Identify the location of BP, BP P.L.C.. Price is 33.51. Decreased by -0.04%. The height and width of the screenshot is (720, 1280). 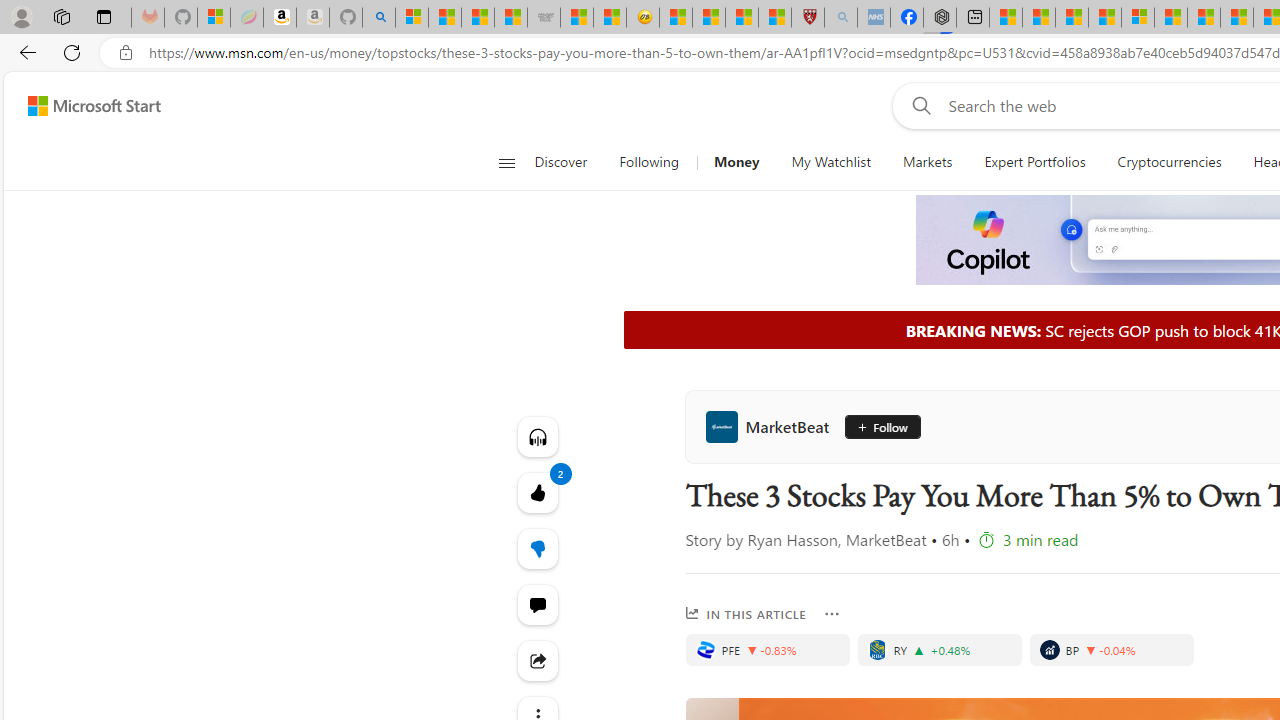
(1112, 650).